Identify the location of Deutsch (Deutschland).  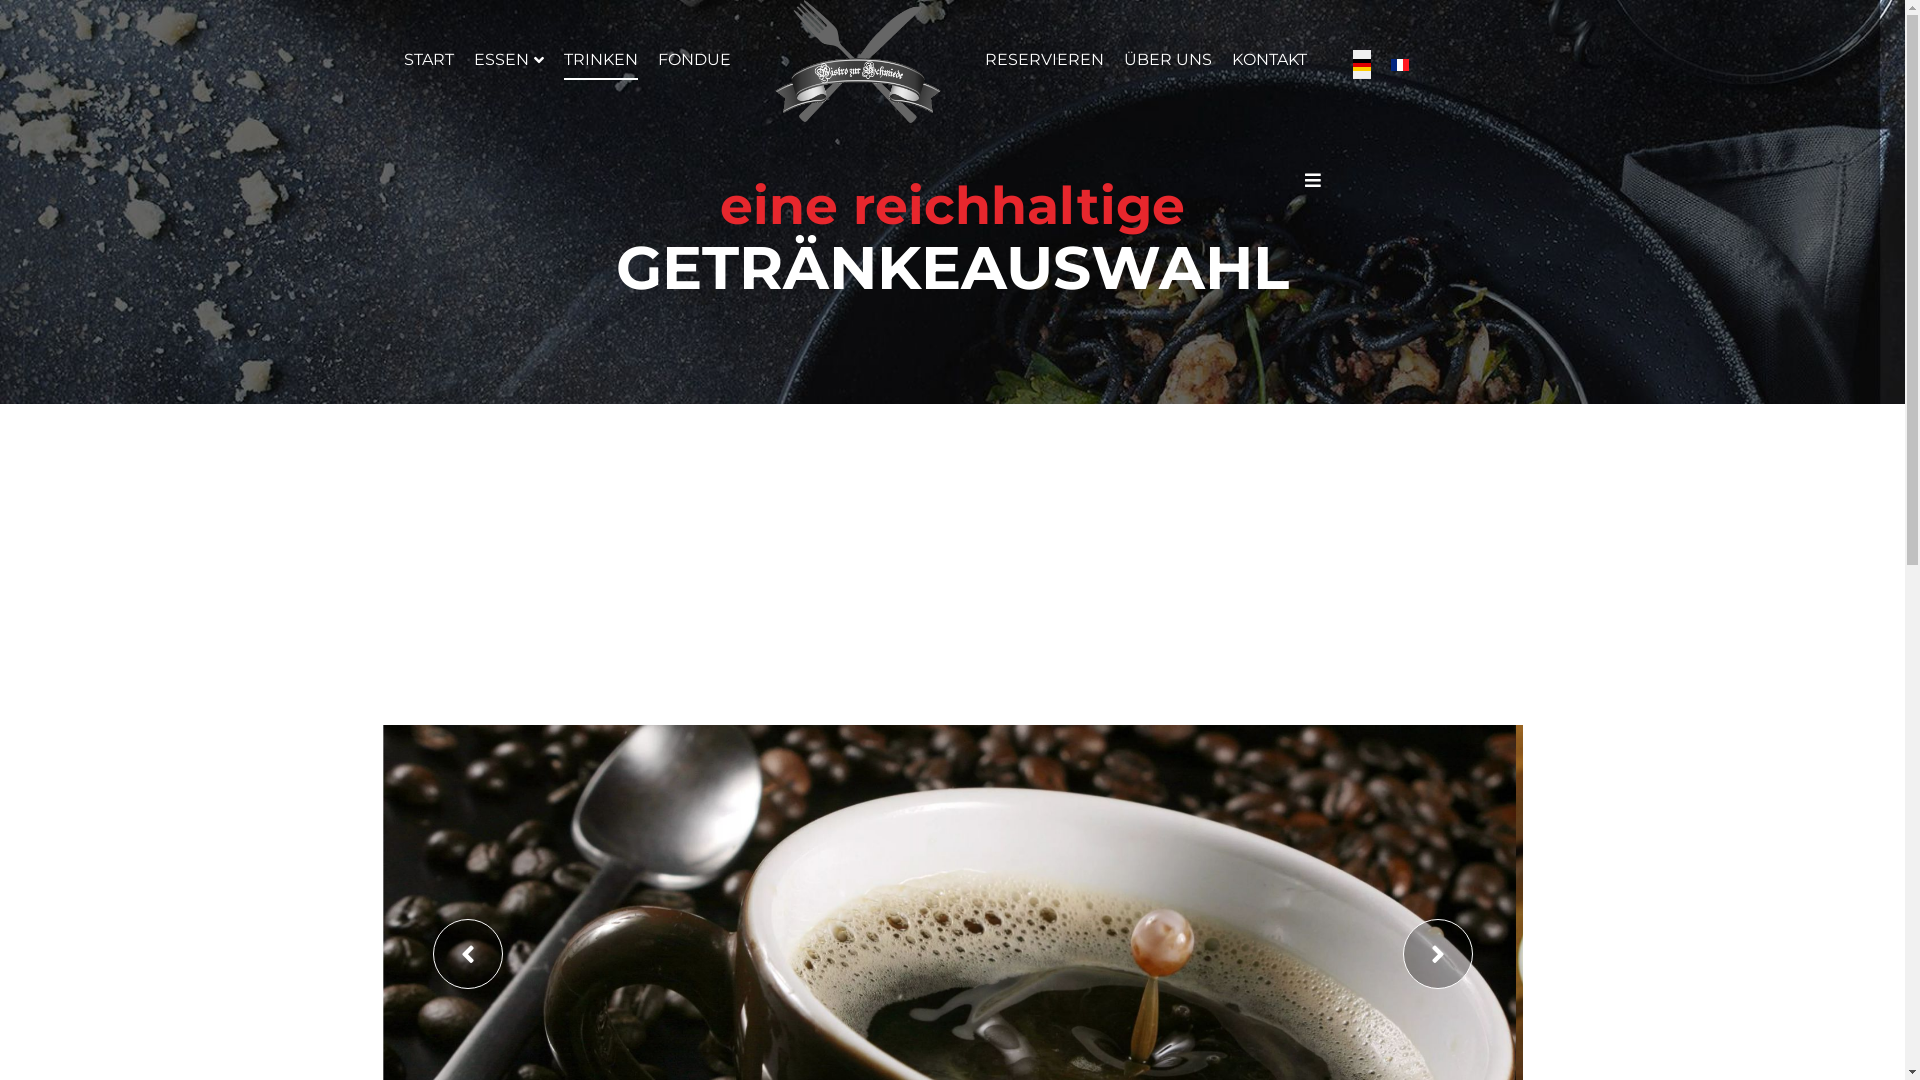
(1361, 65).